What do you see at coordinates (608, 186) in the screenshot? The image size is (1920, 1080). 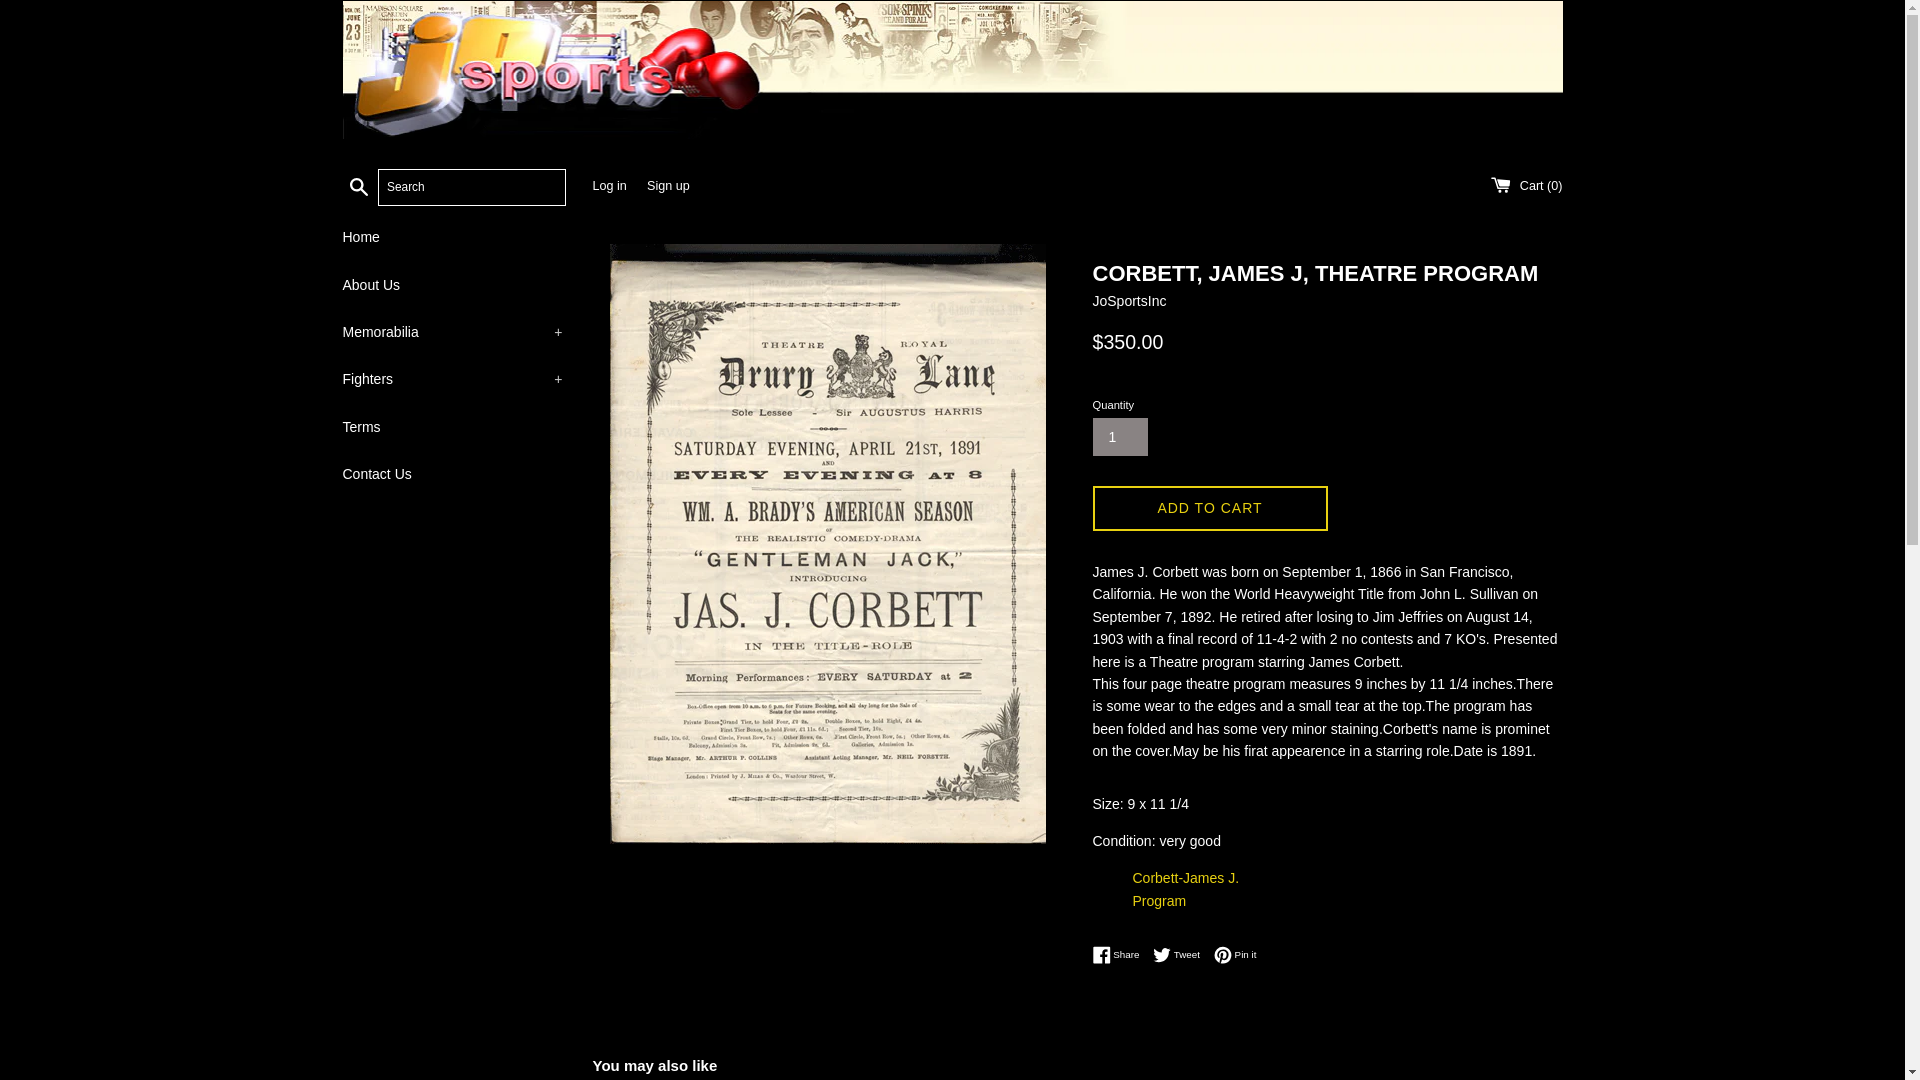 I see `Log in` at bounding box center [608, 186].